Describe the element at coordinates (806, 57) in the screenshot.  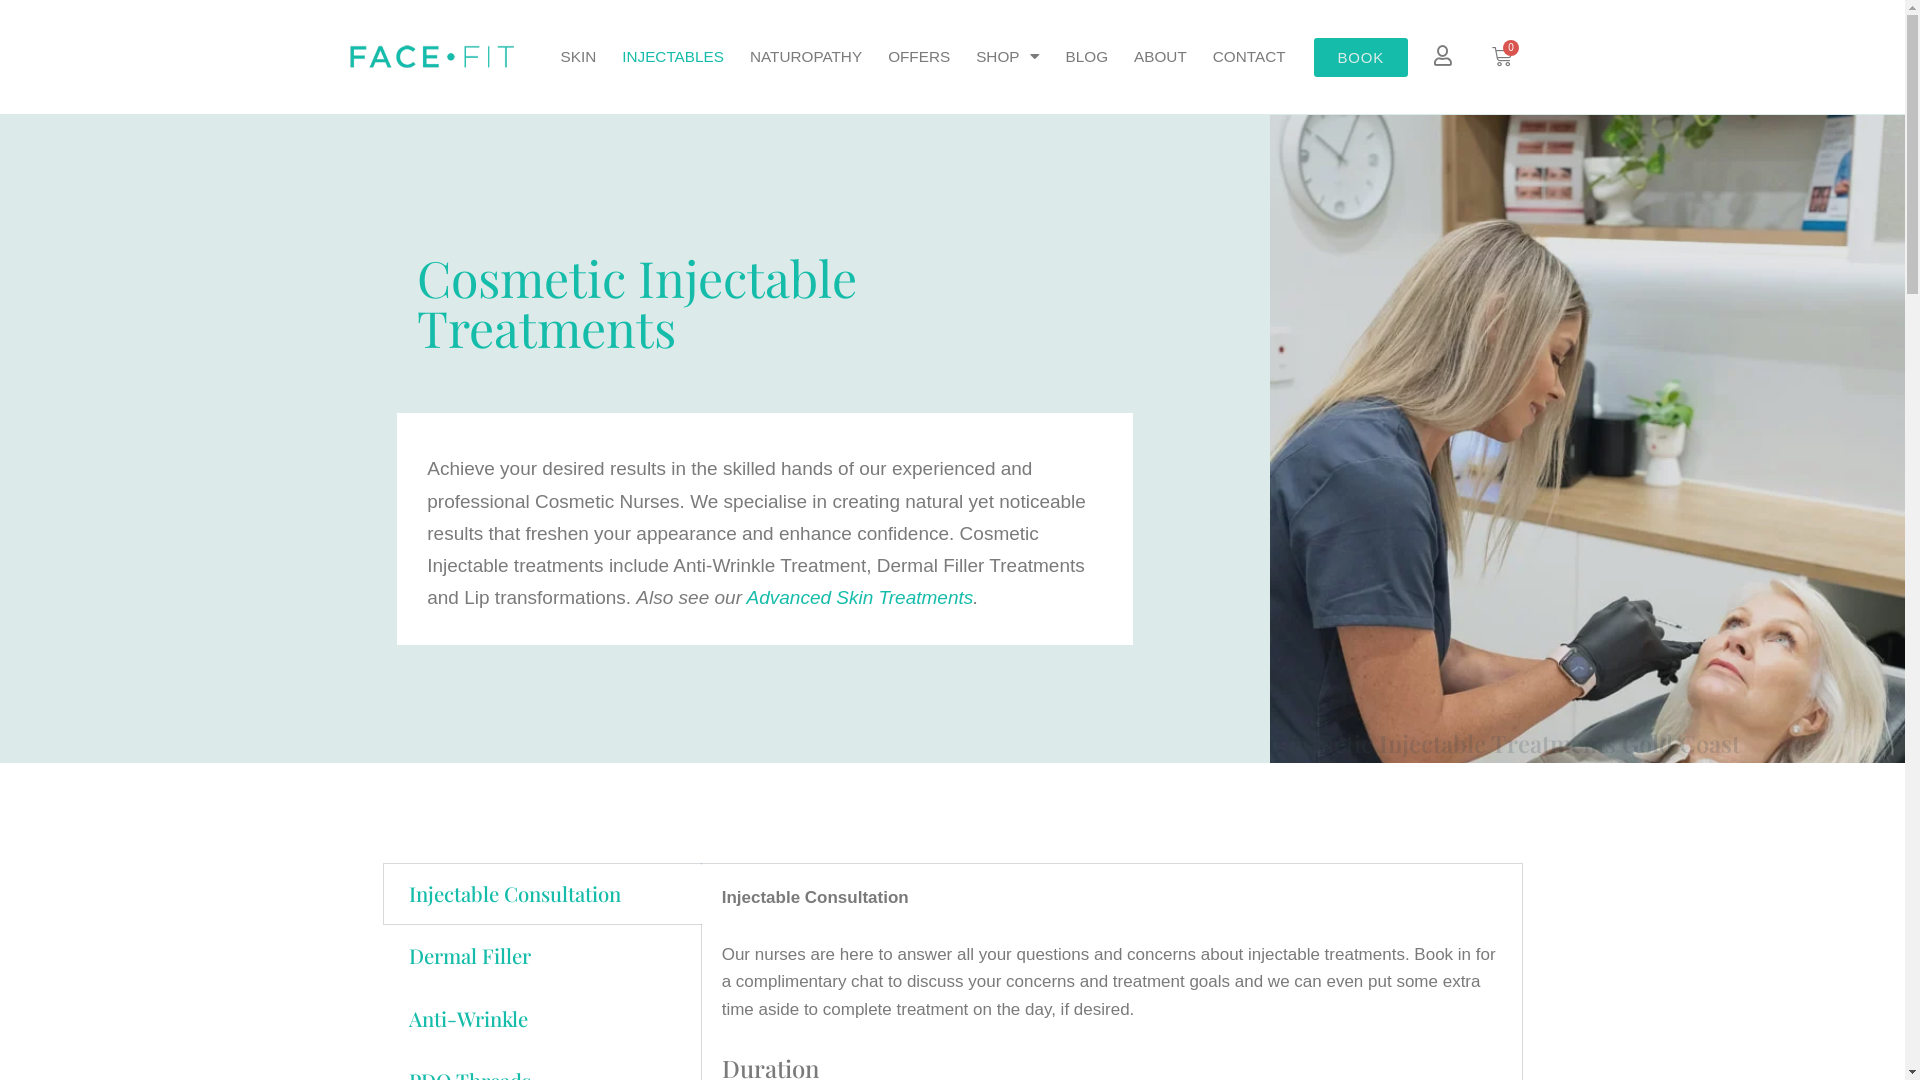
I see `NATUROPATHY` at that location.